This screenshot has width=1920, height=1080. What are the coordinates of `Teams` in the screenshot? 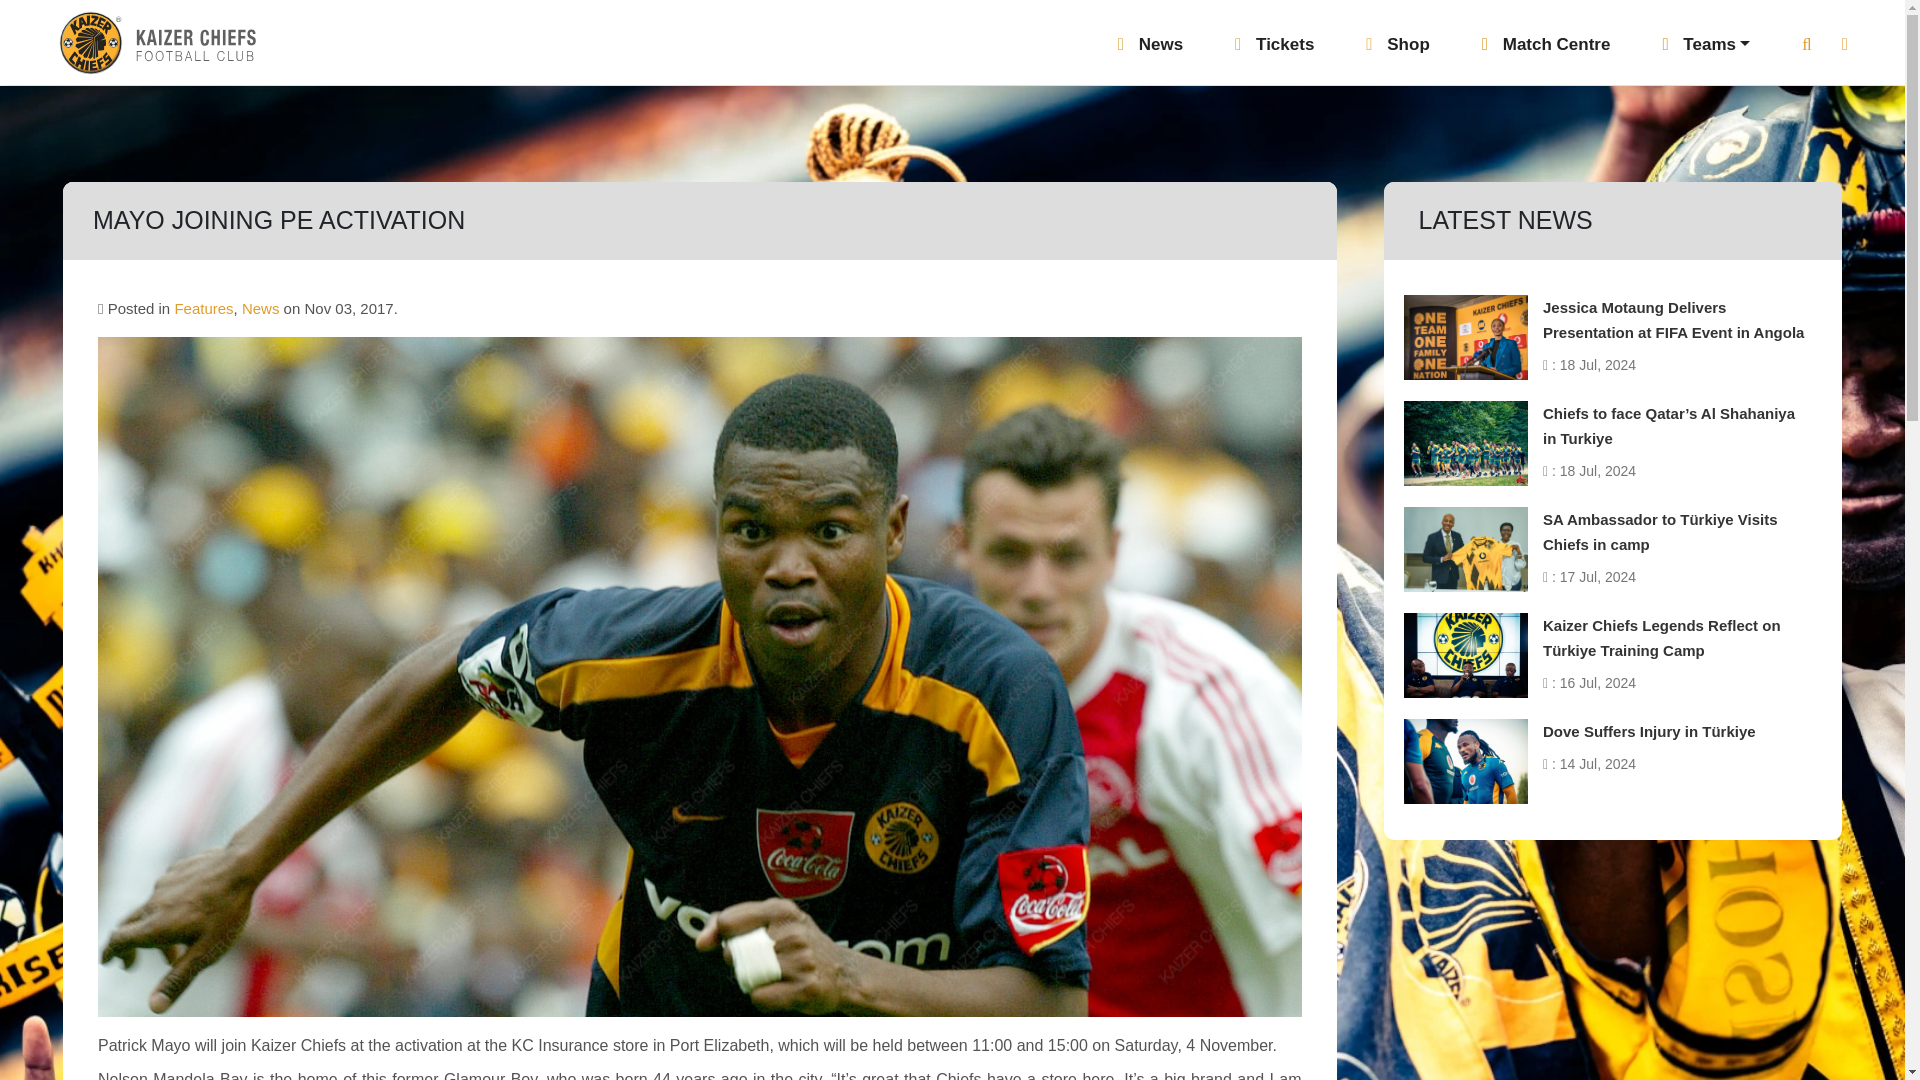 It's located at (1706, 50).